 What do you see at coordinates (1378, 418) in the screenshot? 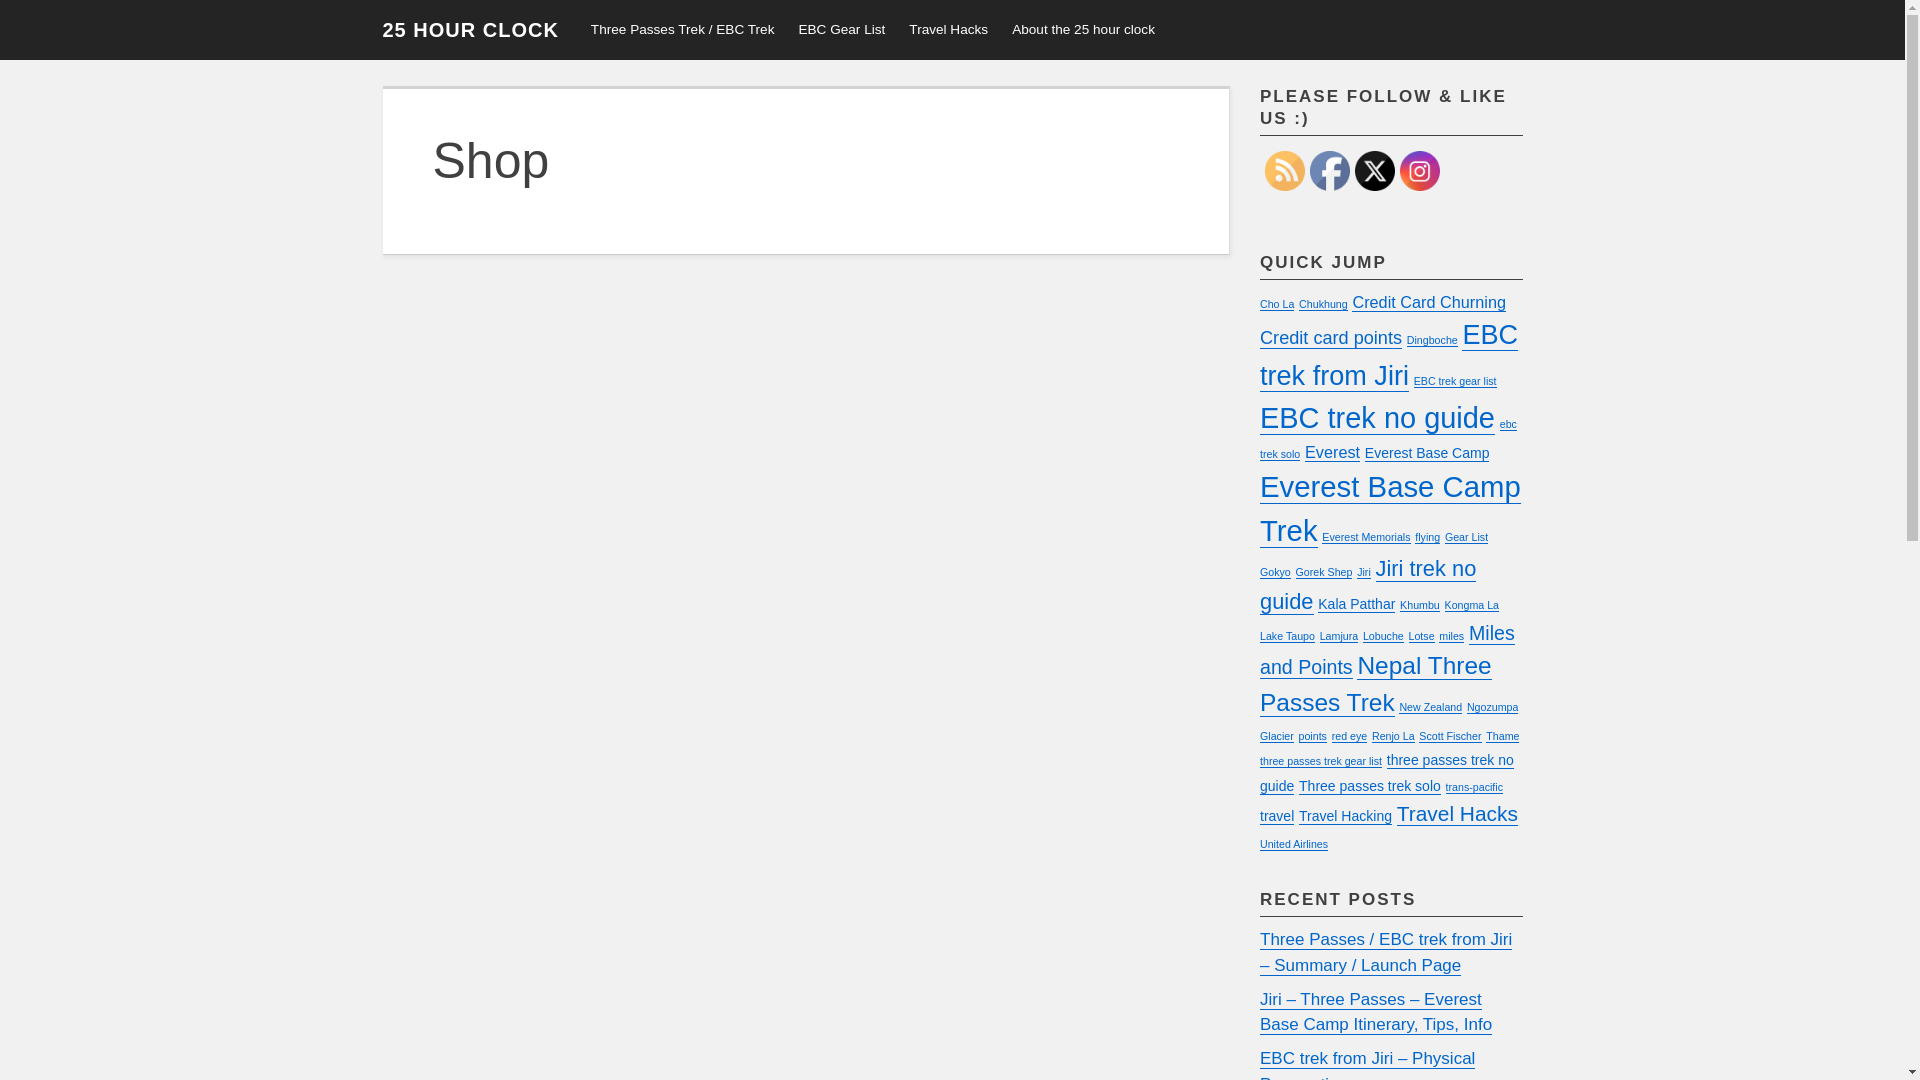
I see `EBC trek no guide` at bounding box center [1378, 418].